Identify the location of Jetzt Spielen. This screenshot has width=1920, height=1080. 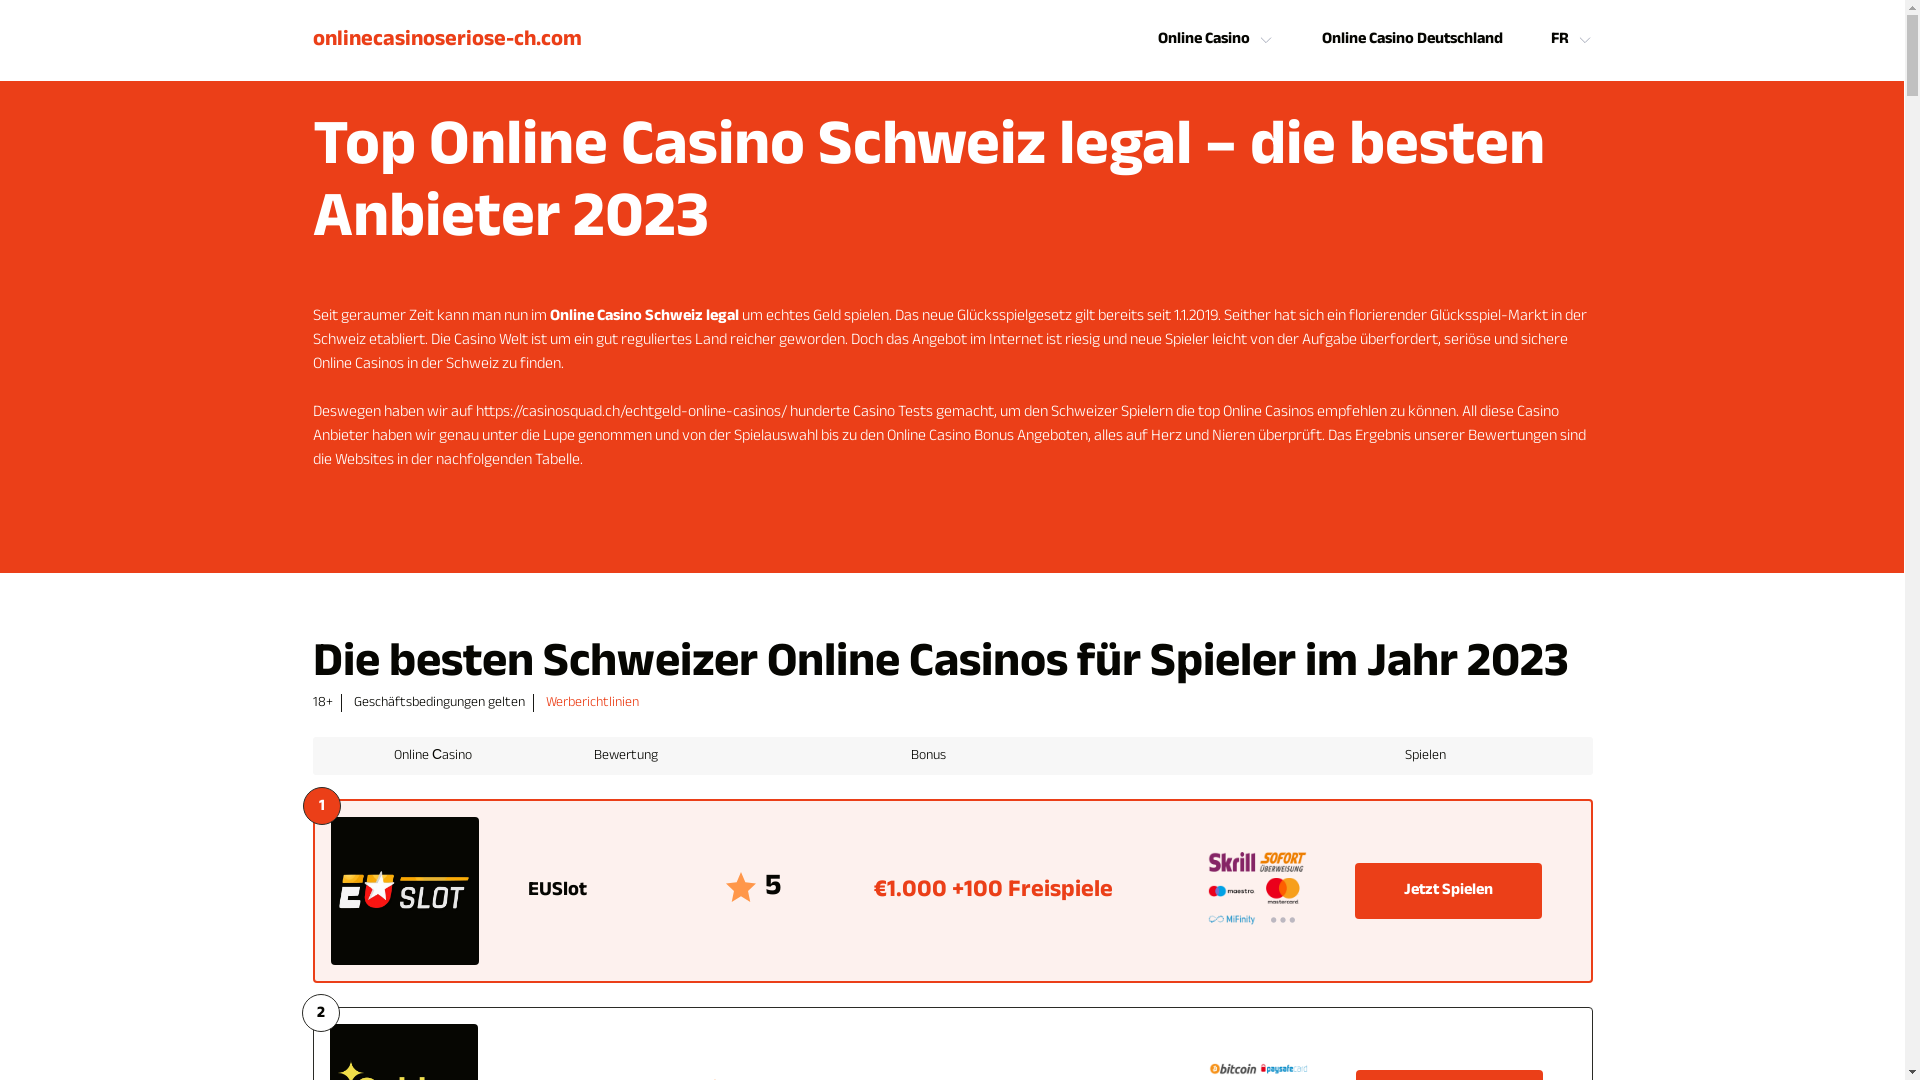
(1448, 891).